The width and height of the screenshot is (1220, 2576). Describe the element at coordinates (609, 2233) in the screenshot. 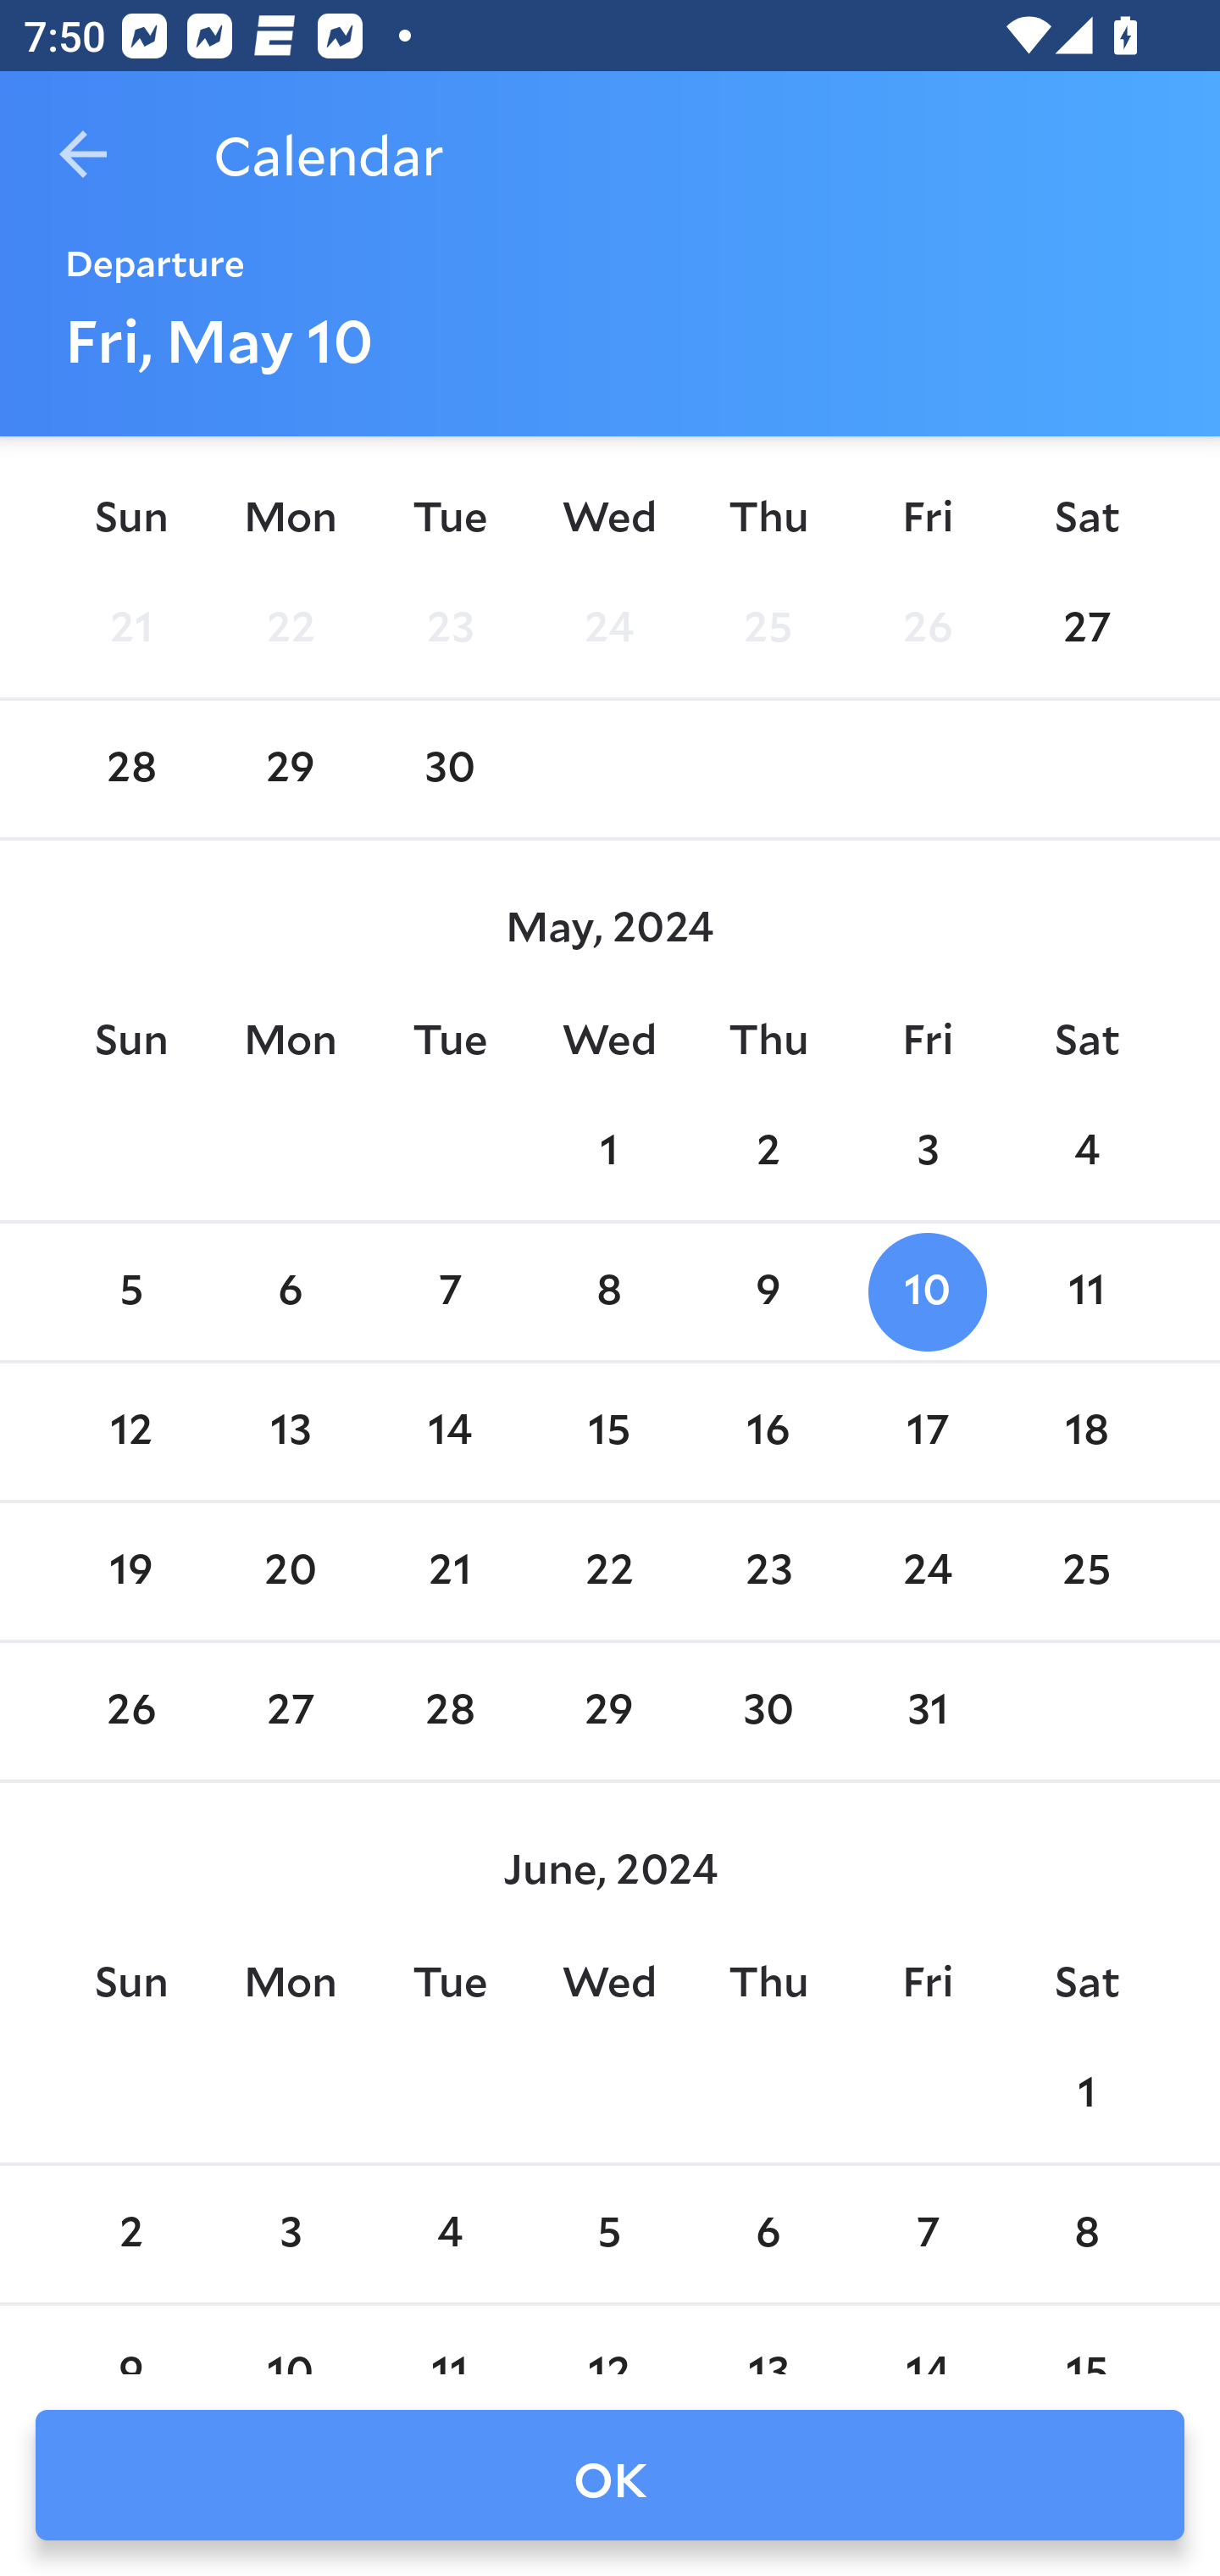

I see `5` at that location.